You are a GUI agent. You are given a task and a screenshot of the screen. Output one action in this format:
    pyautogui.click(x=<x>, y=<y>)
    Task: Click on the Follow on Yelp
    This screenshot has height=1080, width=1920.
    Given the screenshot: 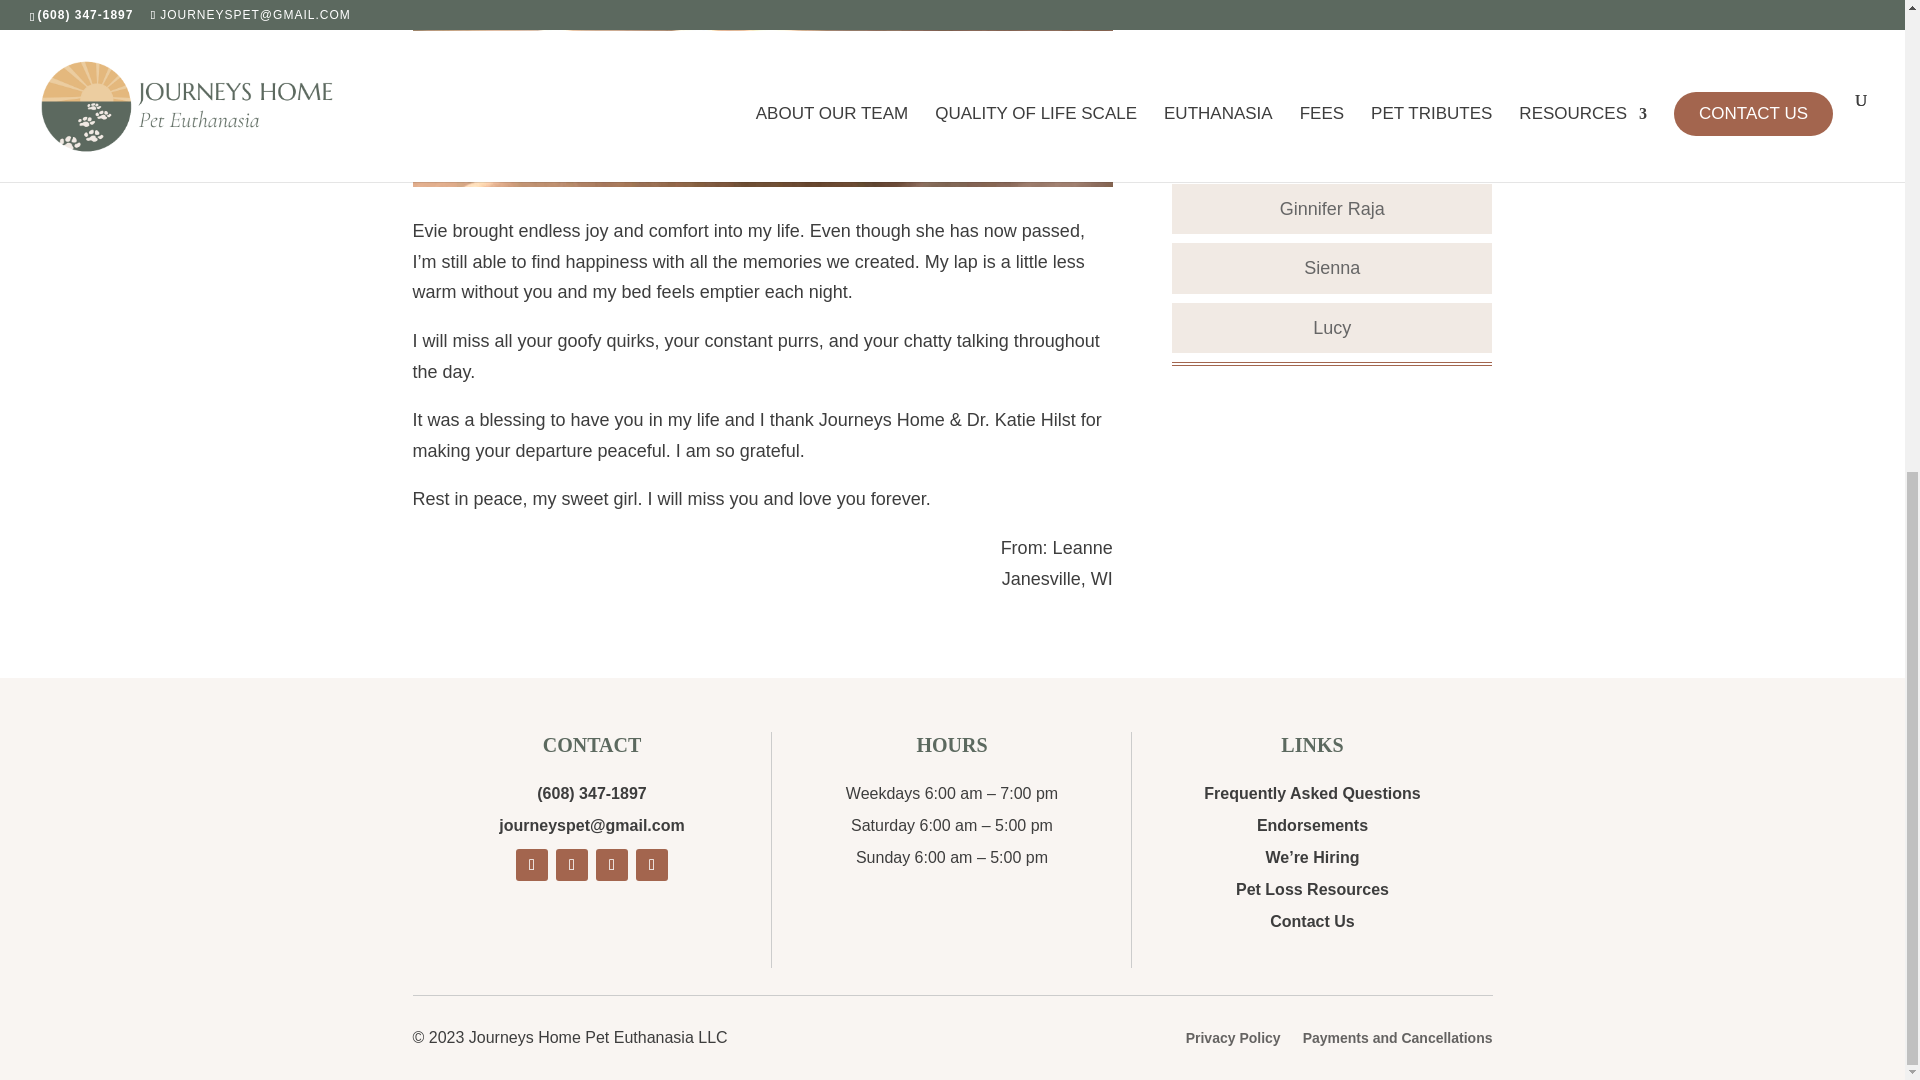 What is the action you would take?
    pyautogui.click(x=611, y=864)
    